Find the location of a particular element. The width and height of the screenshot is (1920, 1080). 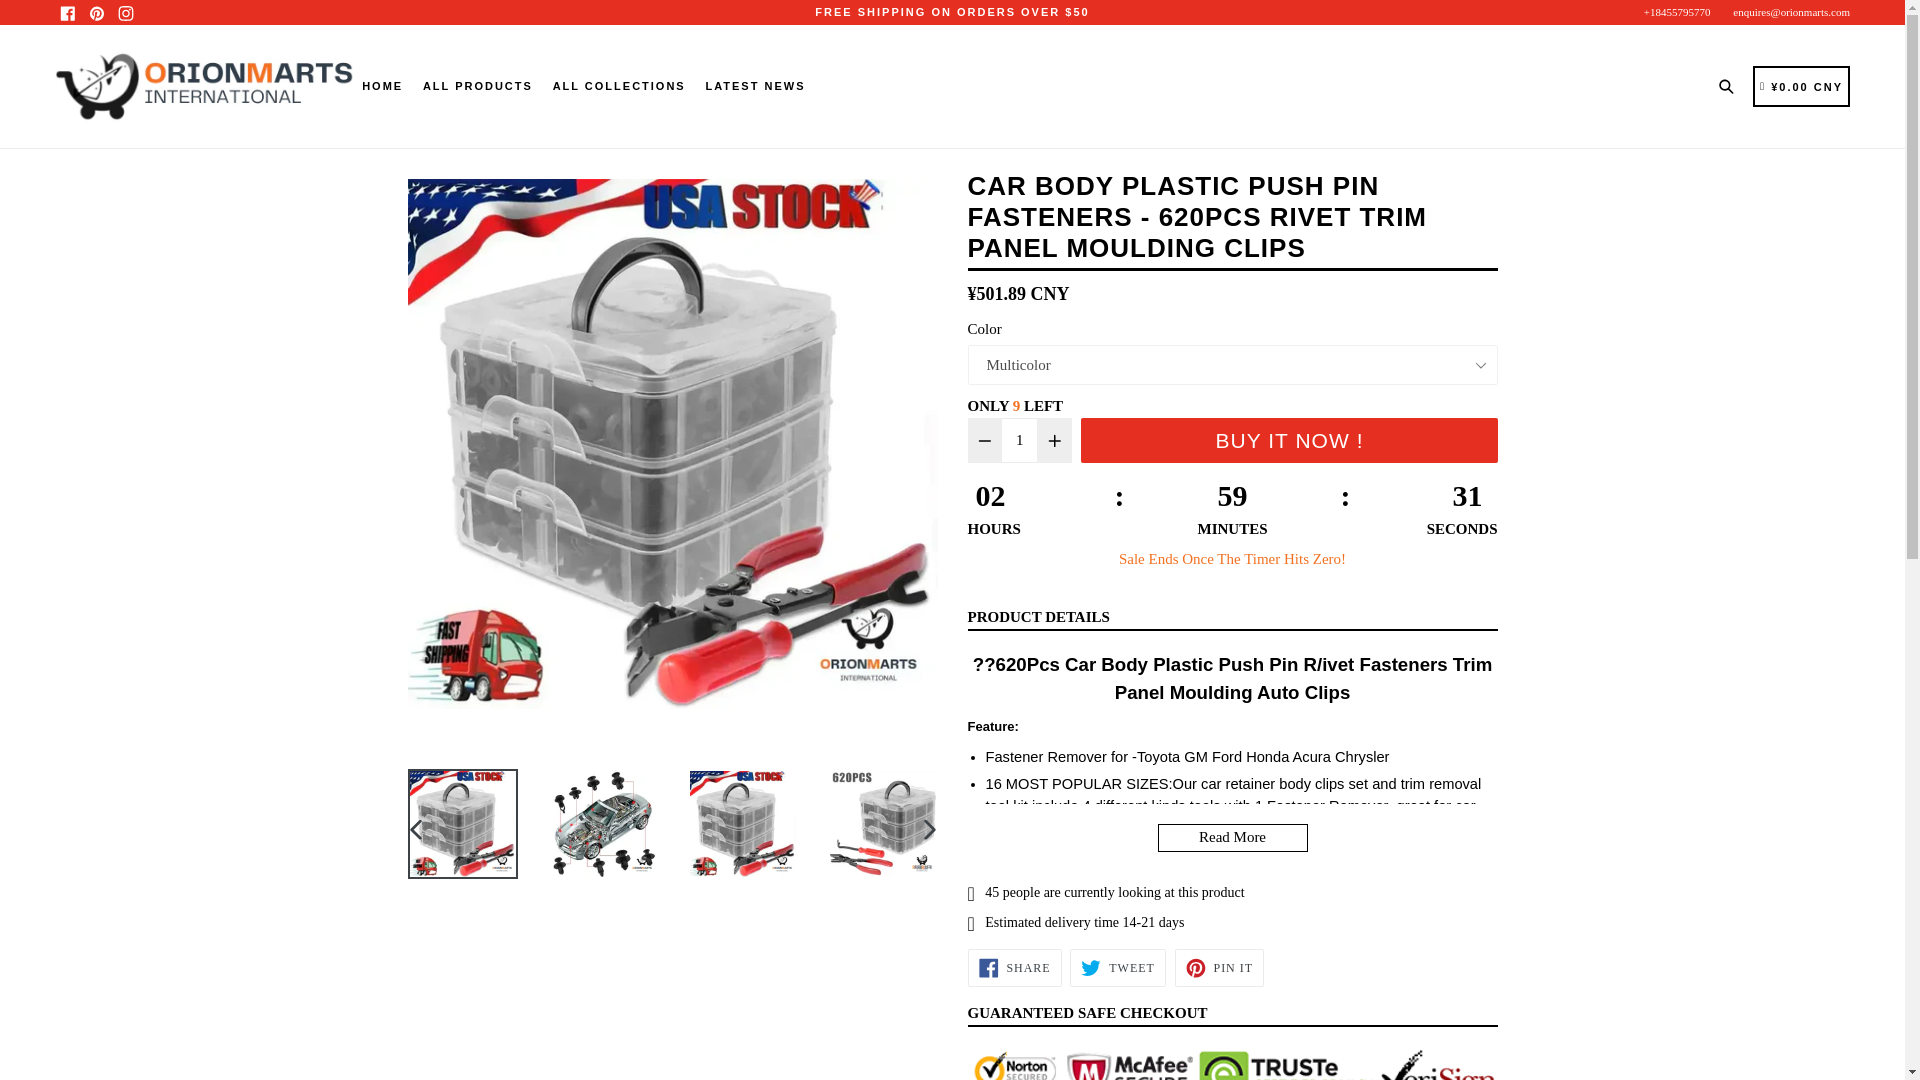

Orionmarts International on Pinterest is located at coordinates (96, 12).